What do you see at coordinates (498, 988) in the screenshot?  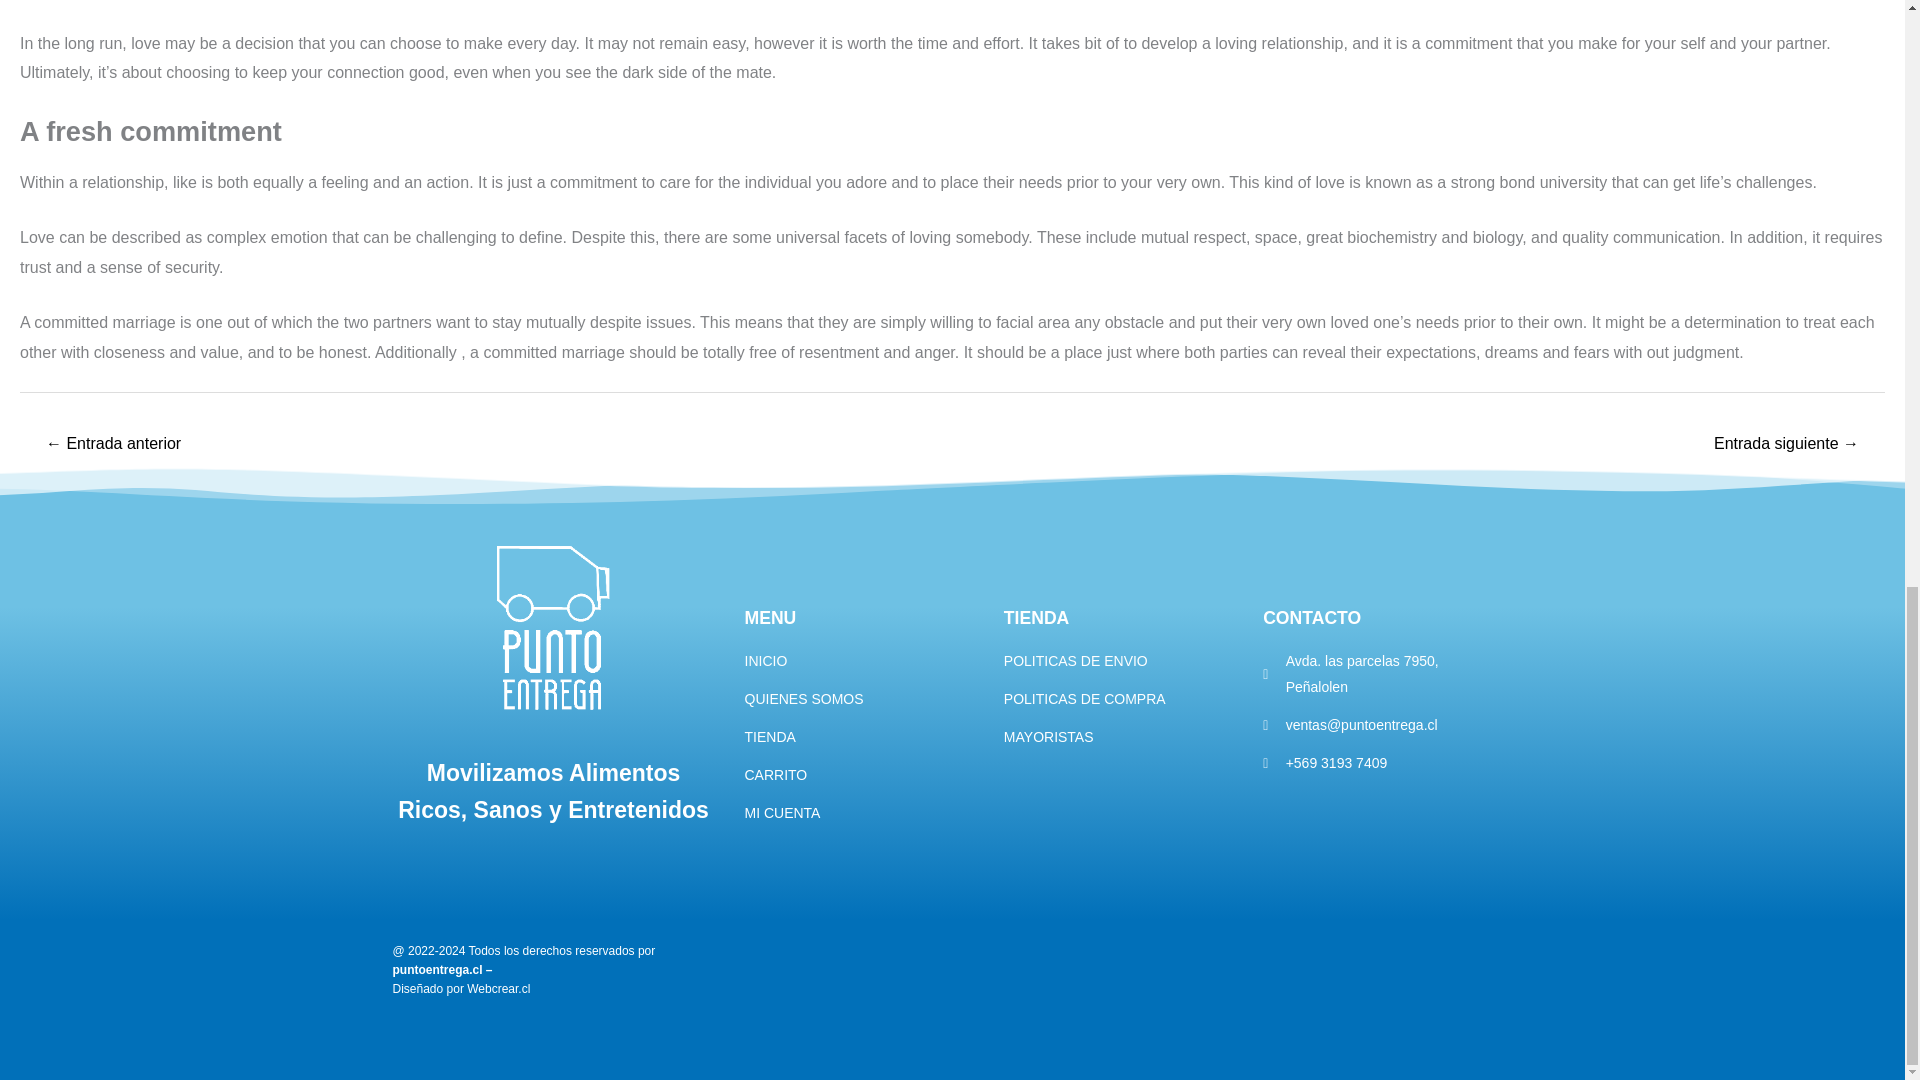 I see `Webcrear.cl` at bounding box center [498, 988].